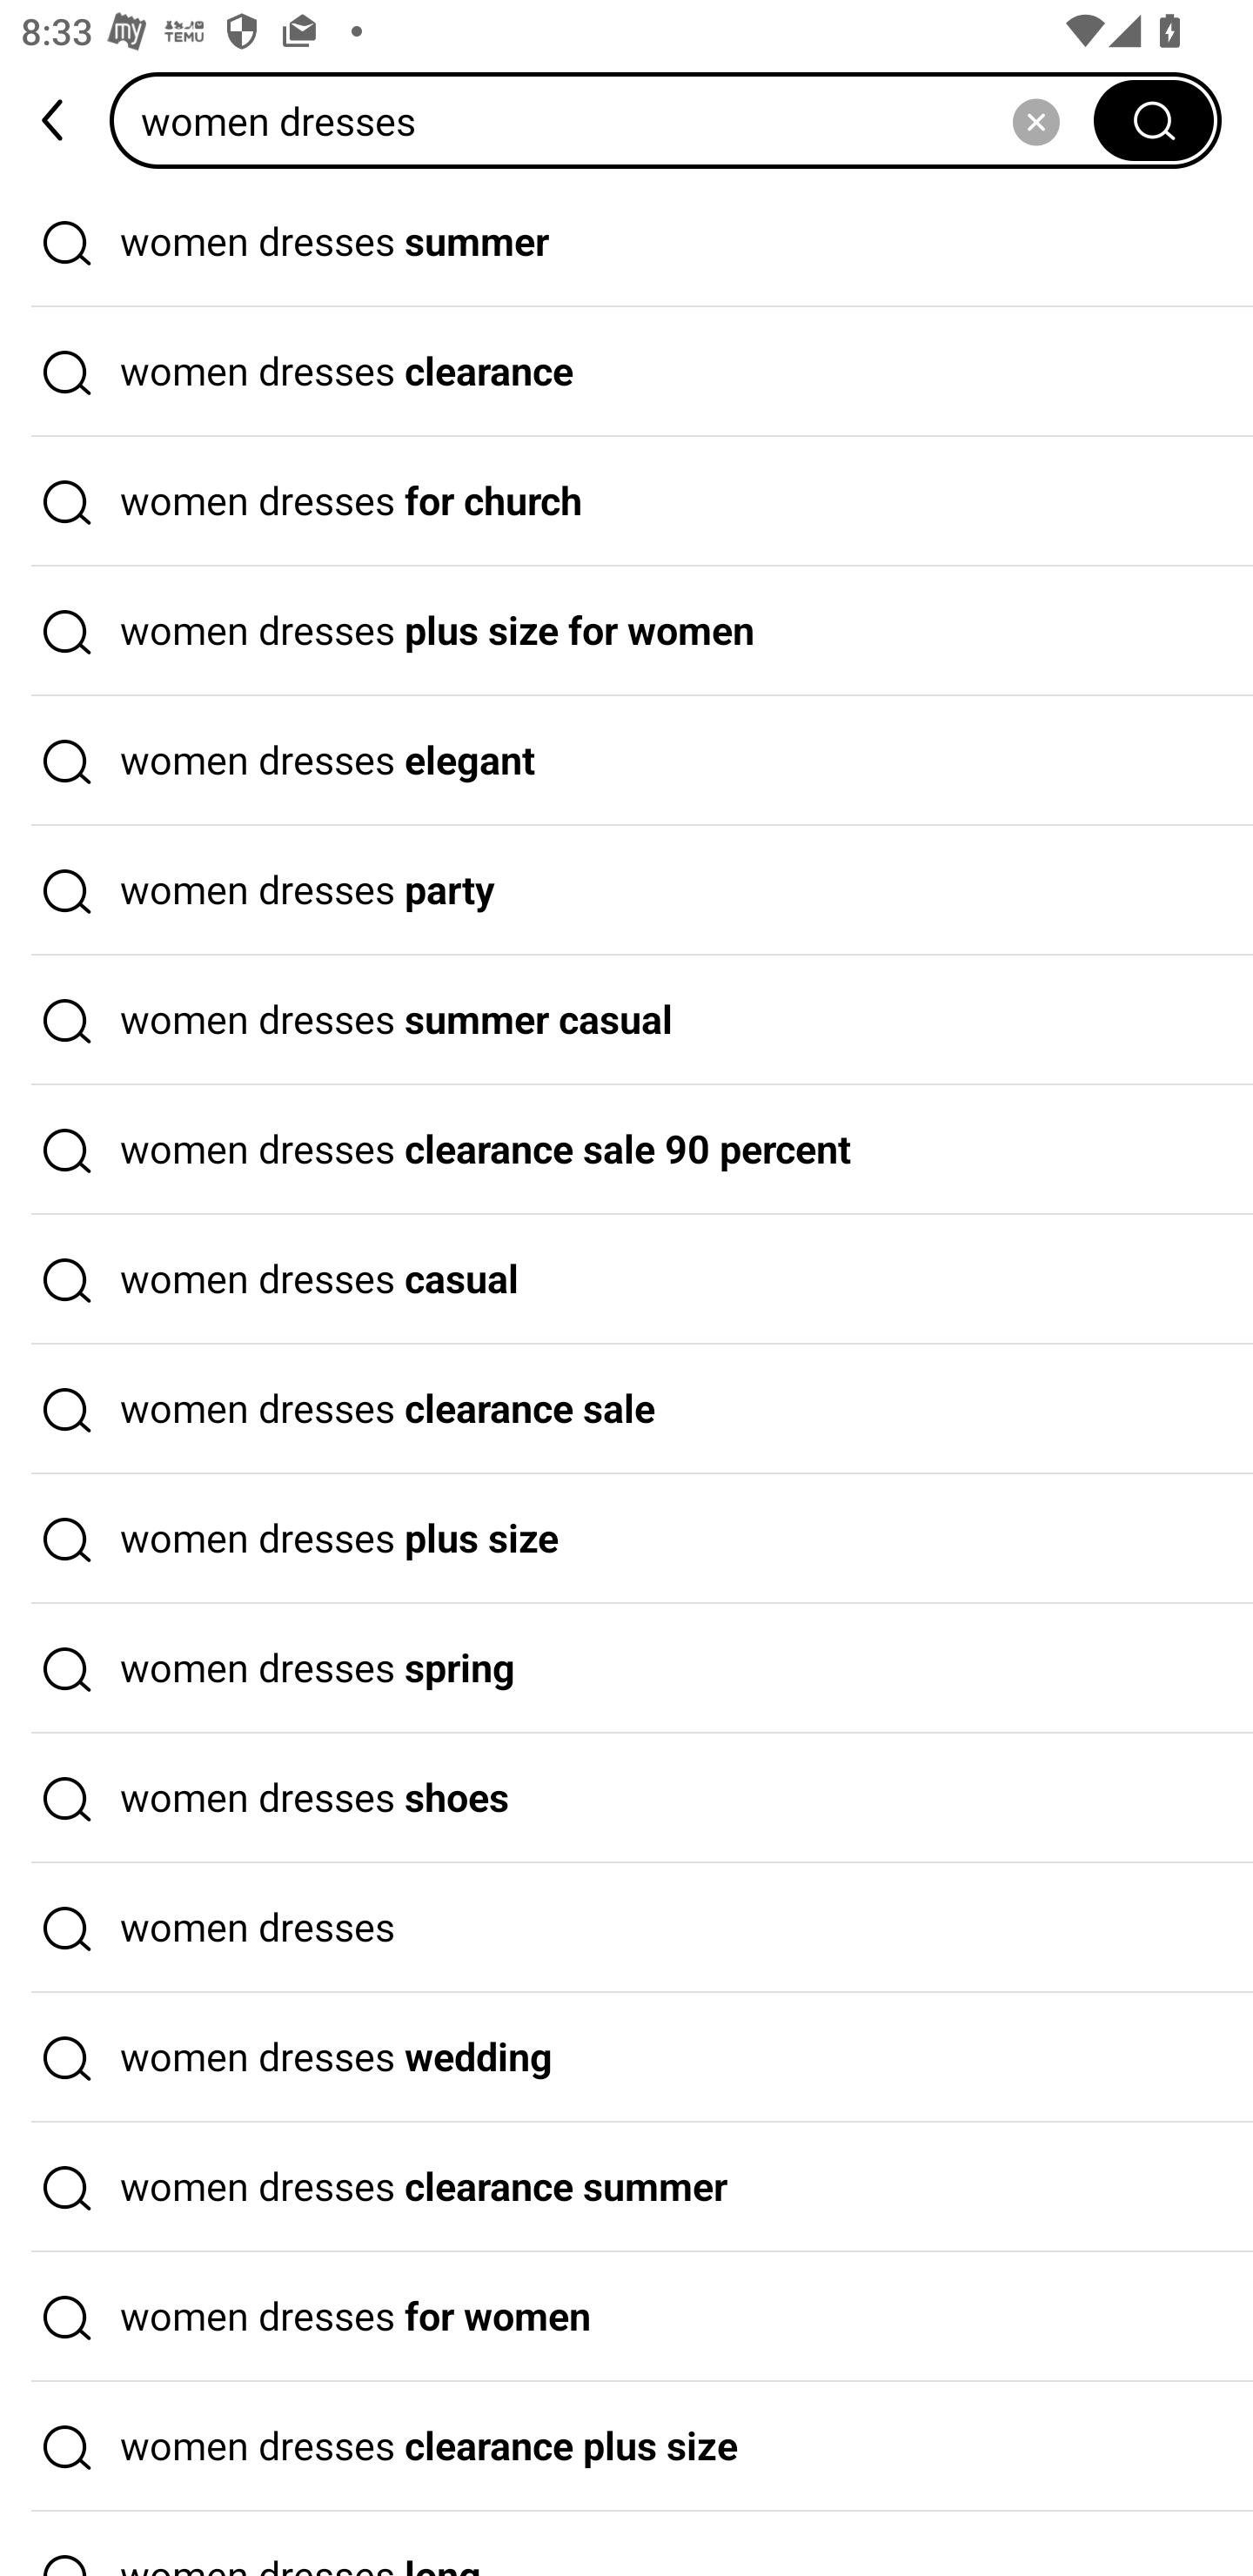  Describe the element at coordinates (626, 372) in the screenshot. I see `women dresses clearance` at that location.